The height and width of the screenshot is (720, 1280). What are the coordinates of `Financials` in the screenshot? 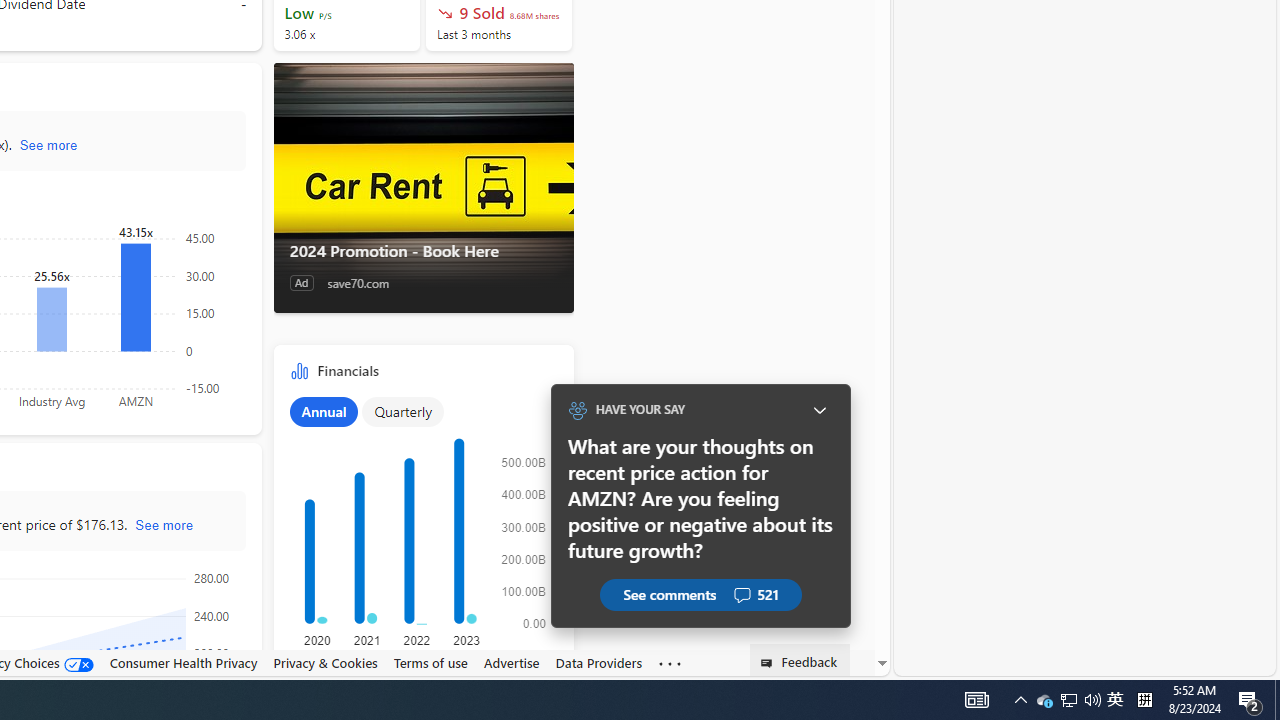 It's located at (424, 522).